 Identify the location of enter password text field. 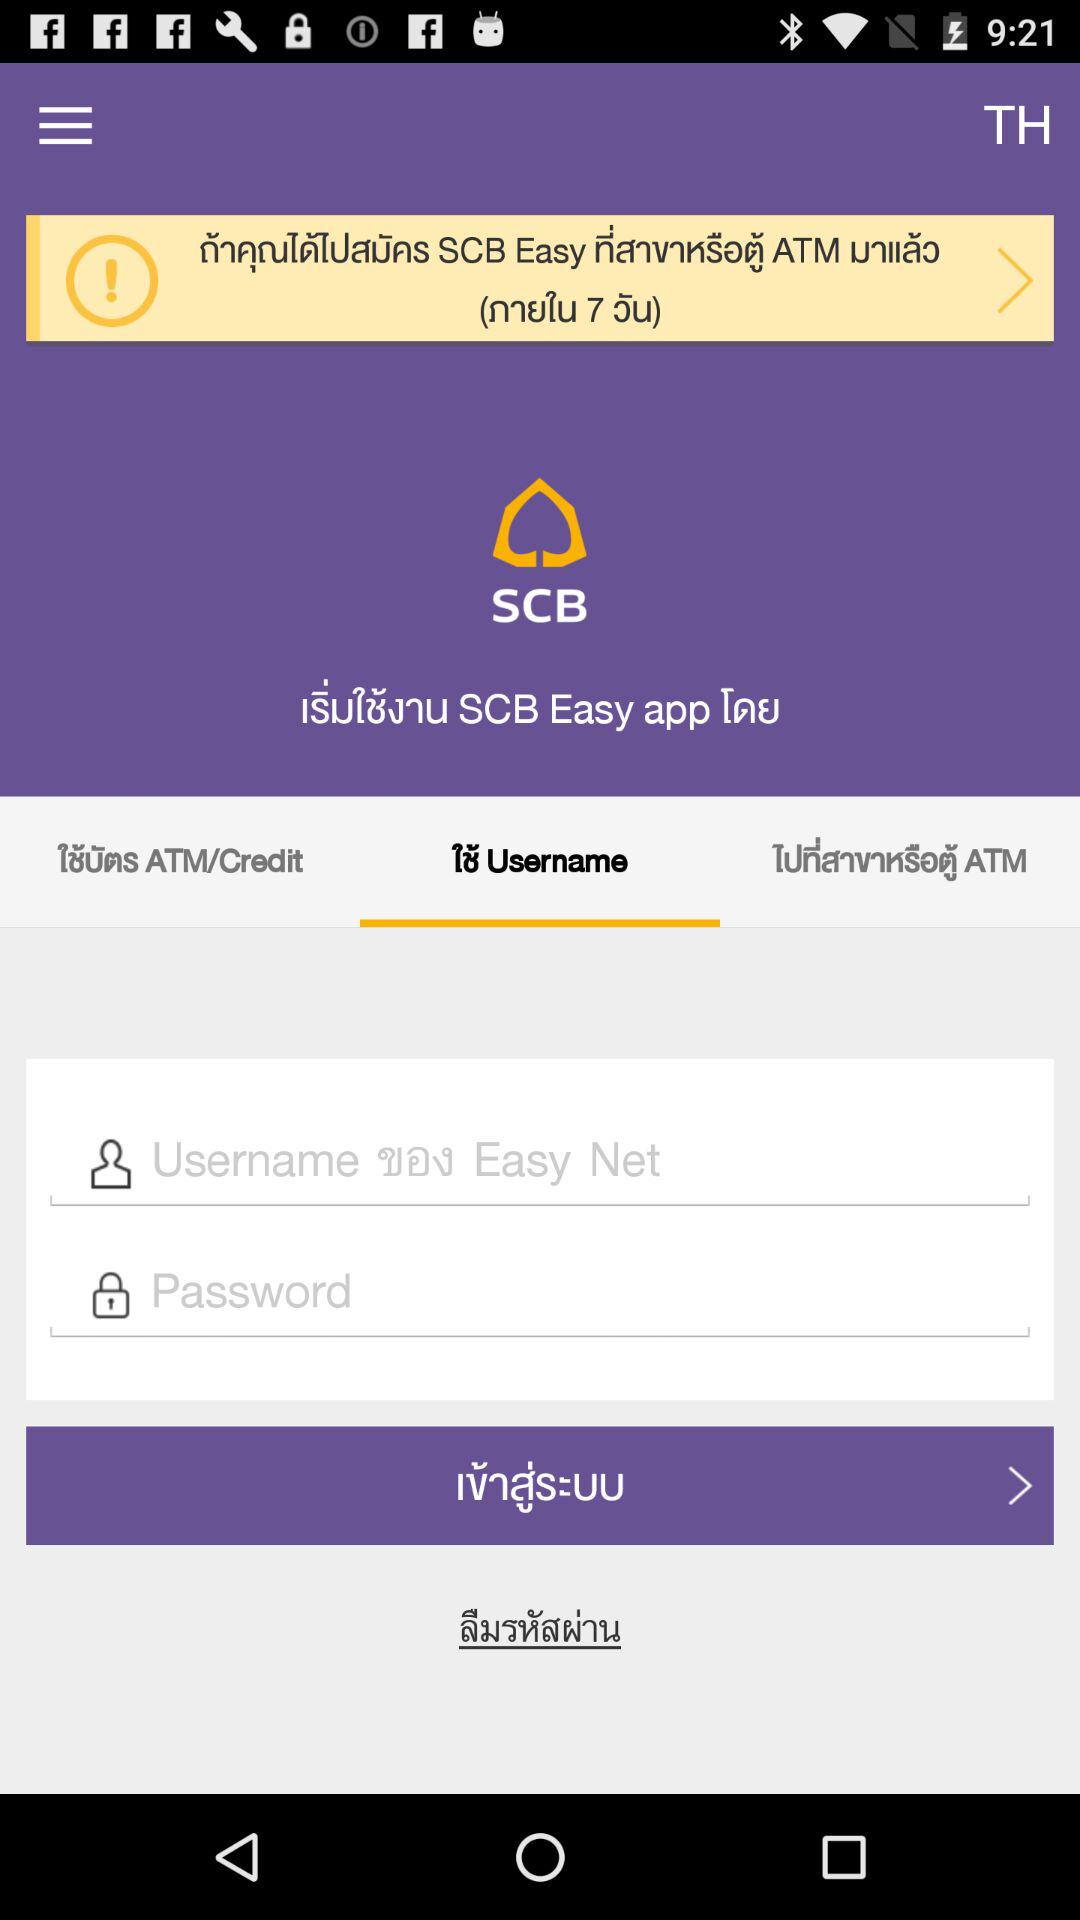
(579, 1294).